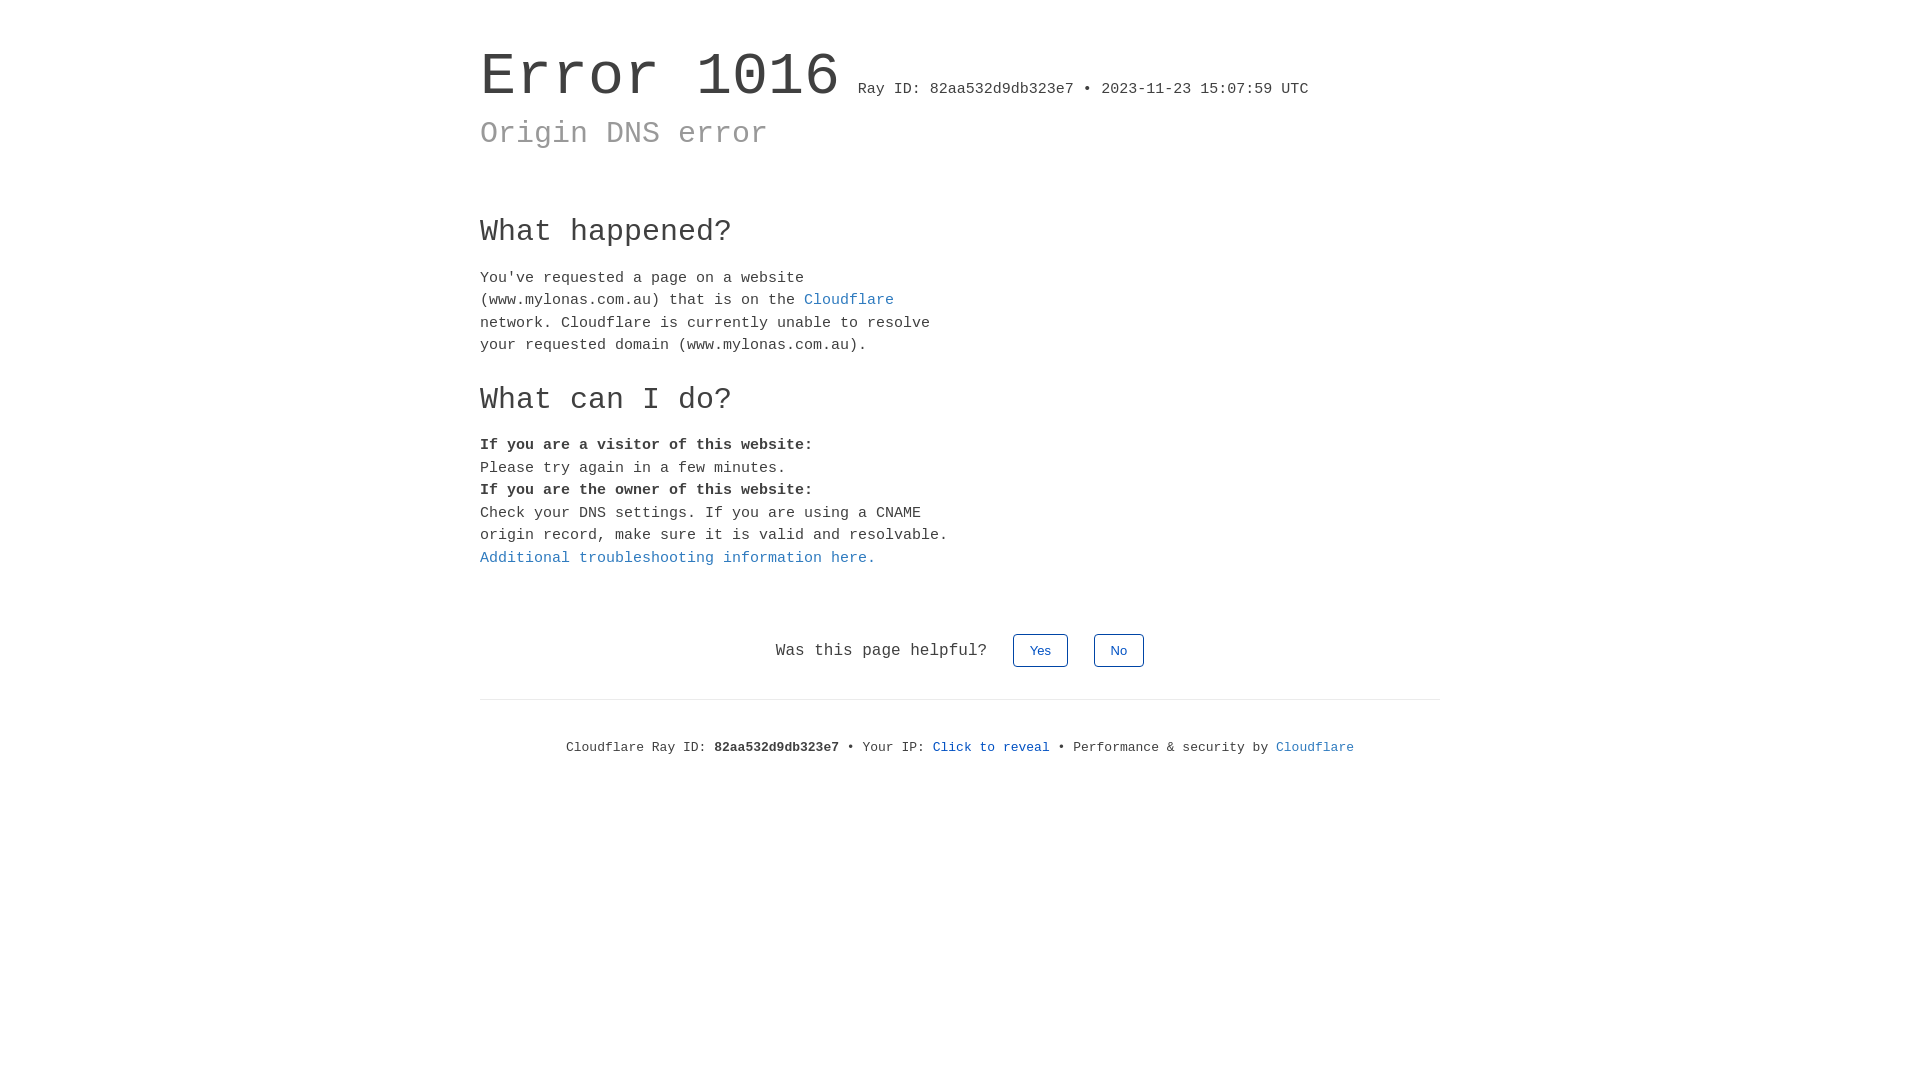  What do you see at coordinates (992, 748) in the screenshot?
I see `Click to reveal` at bounding box center [992, 748].